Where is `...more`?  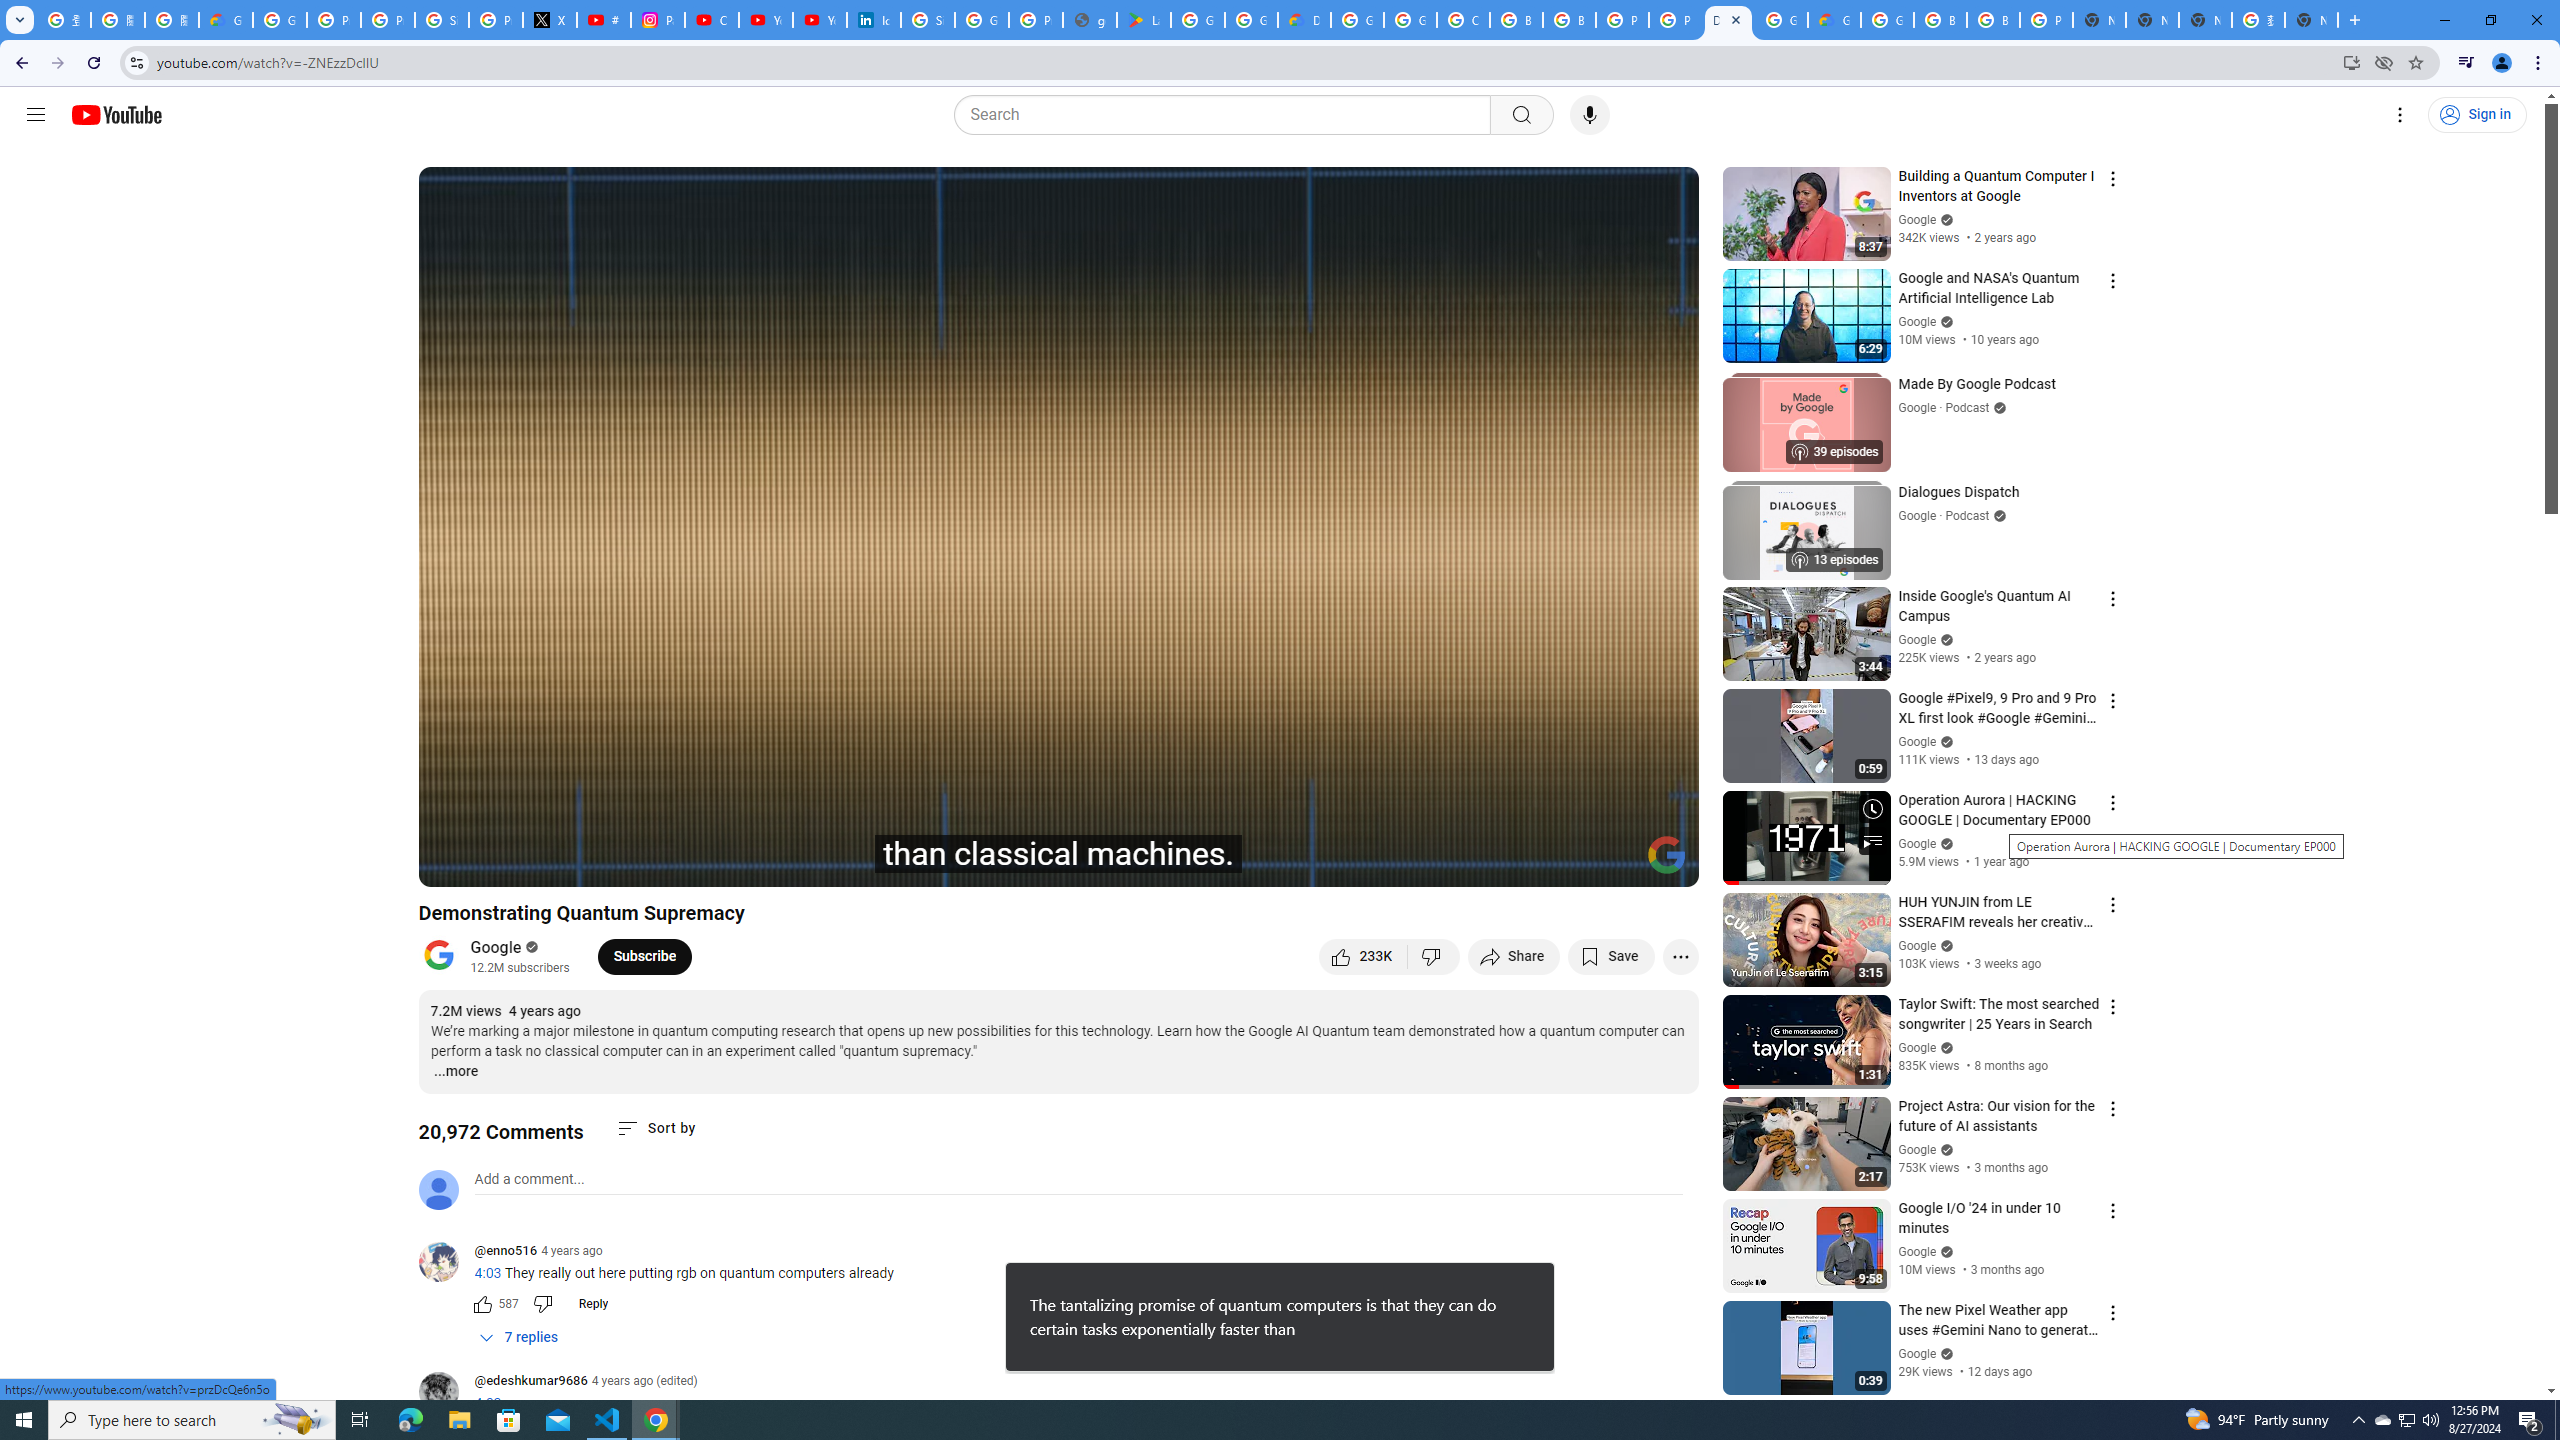 ...more is located at coordinates (455, 1072).